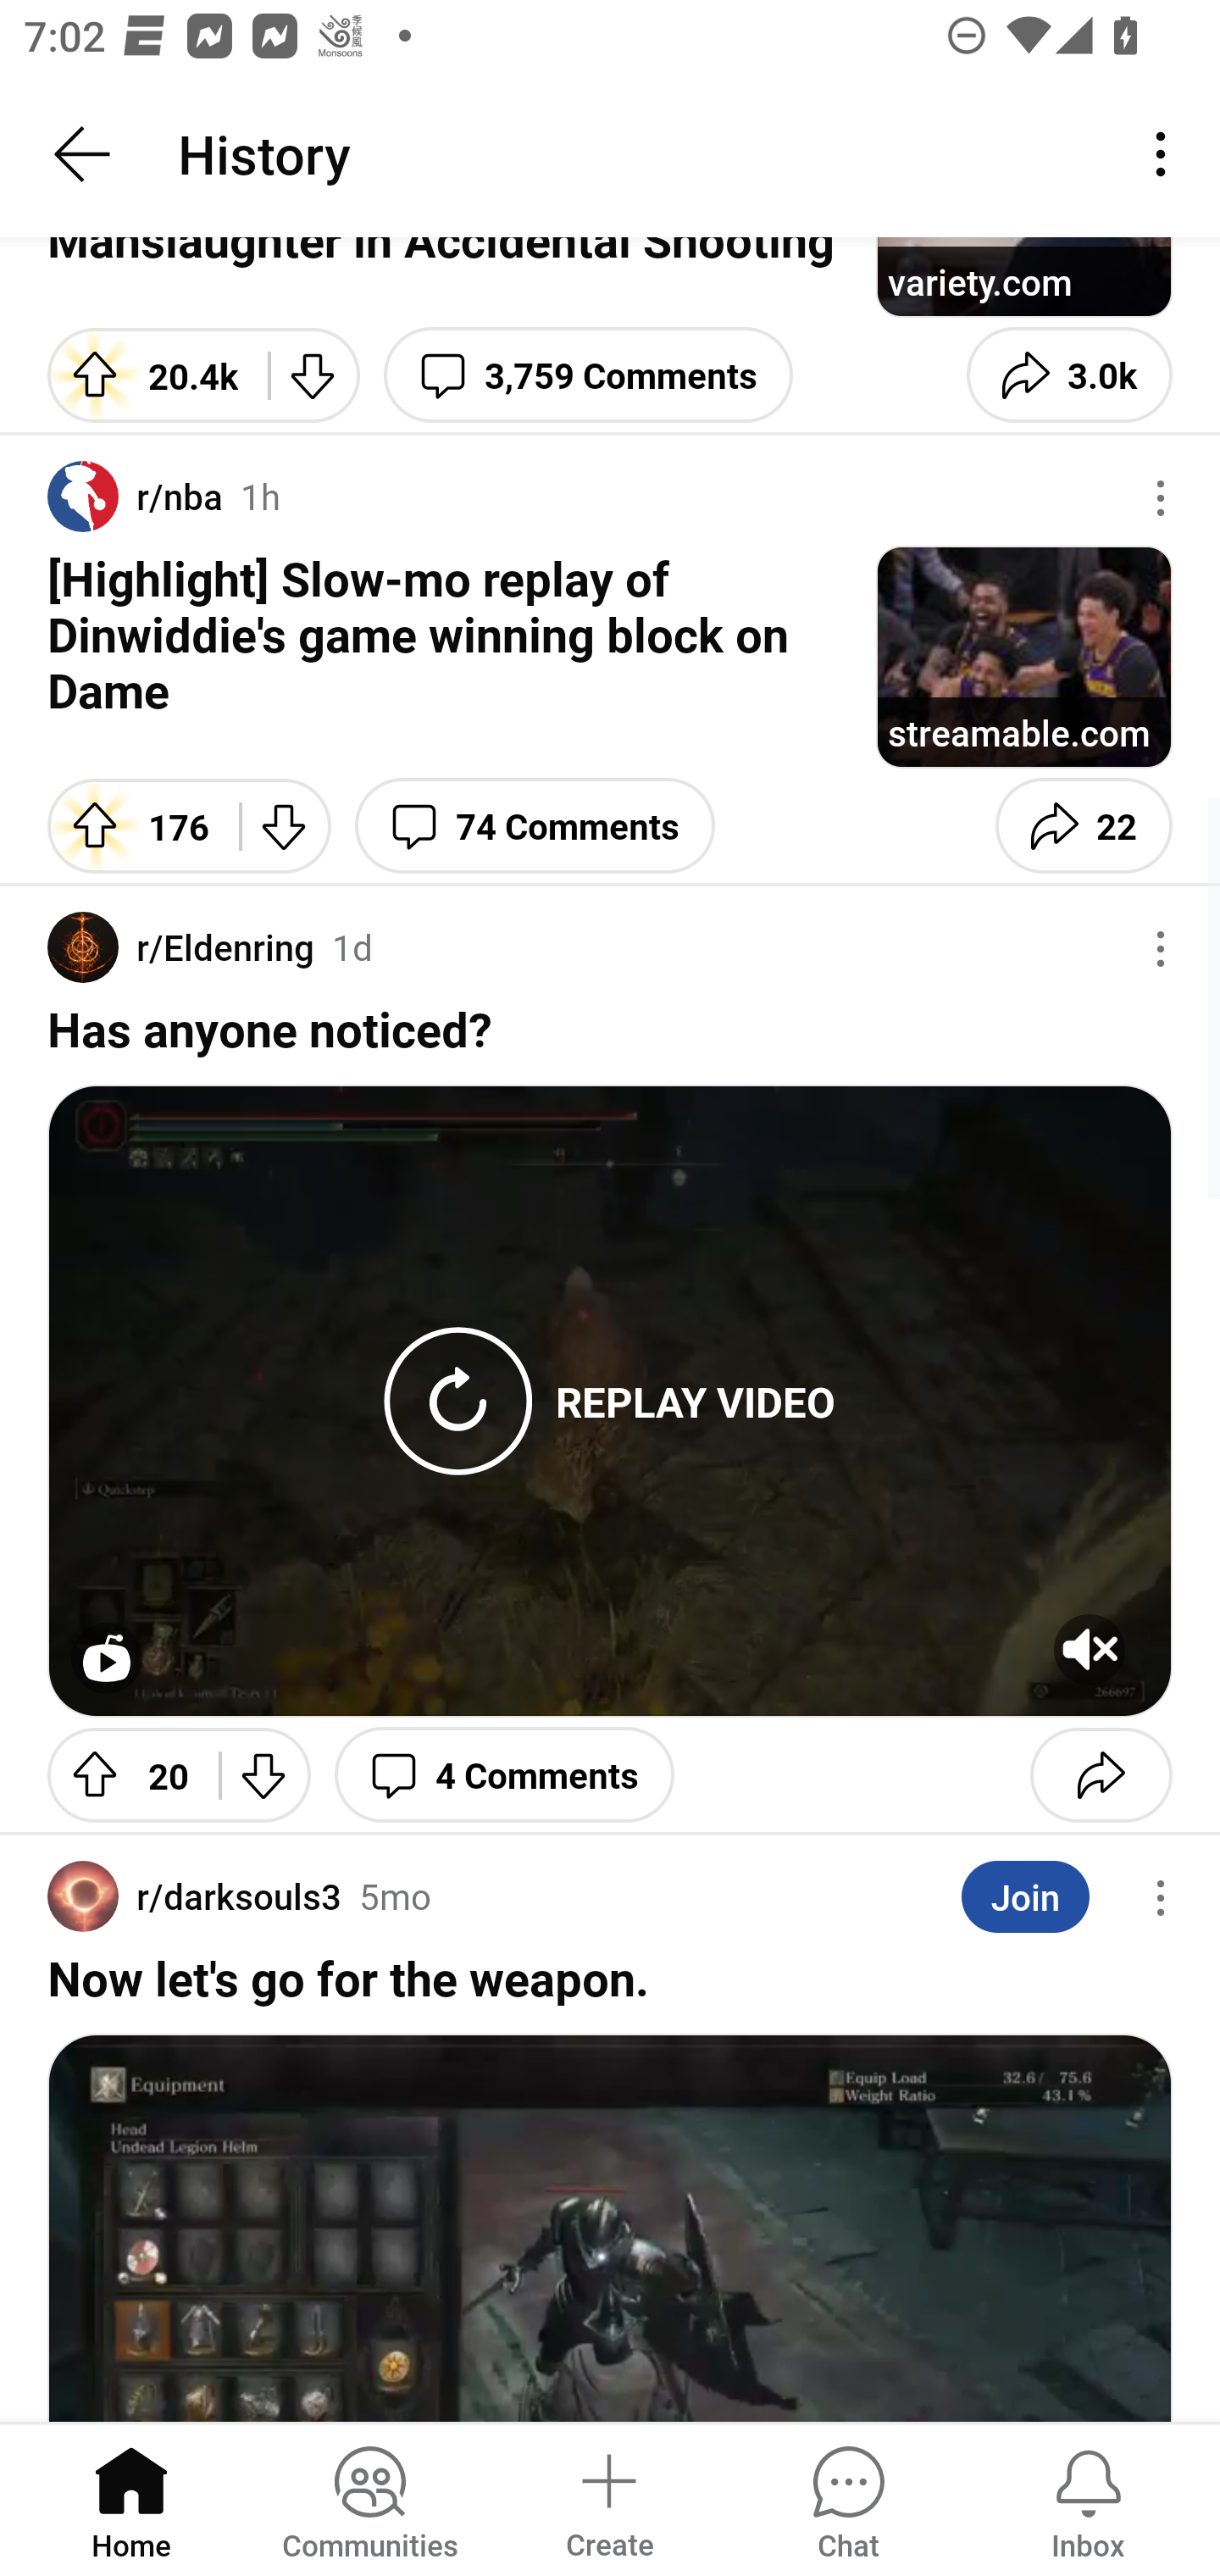  I want to click on Chat, so click(848, 2498).